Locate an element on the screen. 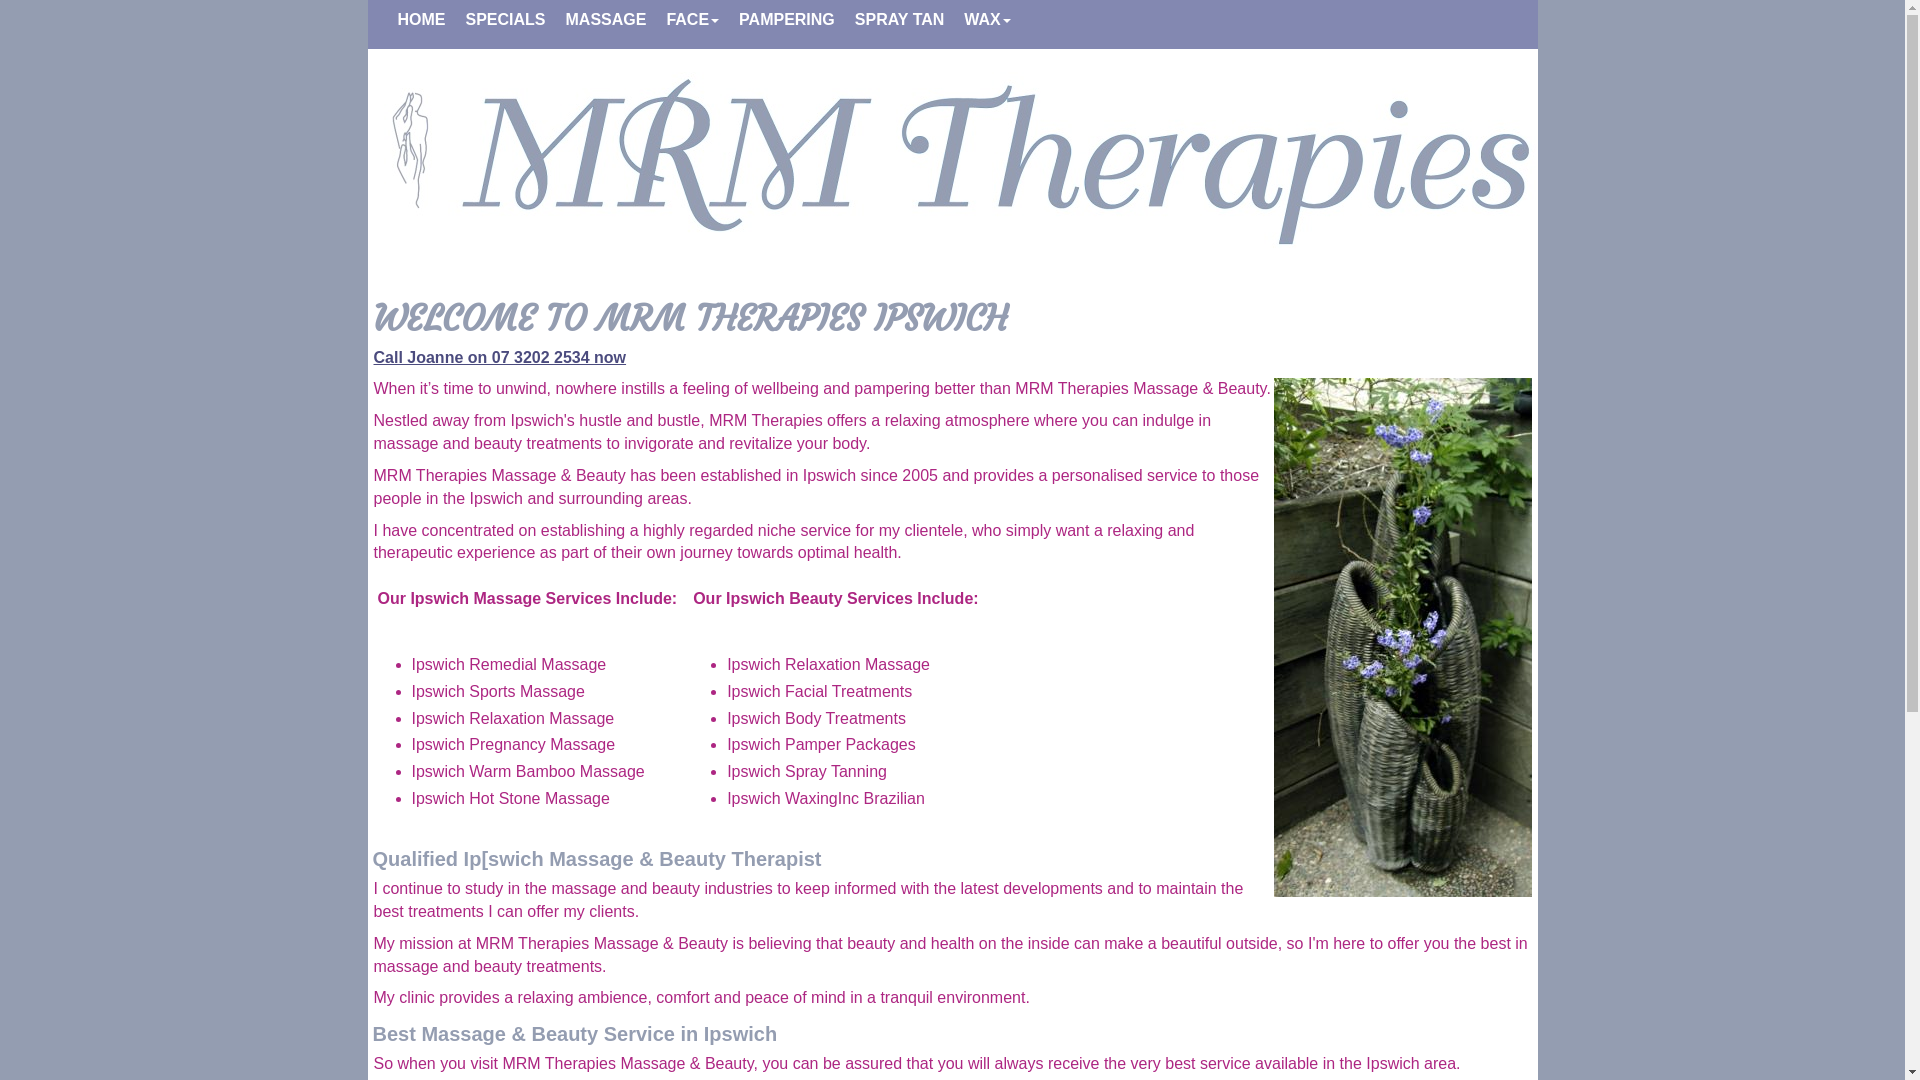 Image resolution: width=1920 pixels, height=1080 pixels. SPECIALS is located at coordinates (505, 20).